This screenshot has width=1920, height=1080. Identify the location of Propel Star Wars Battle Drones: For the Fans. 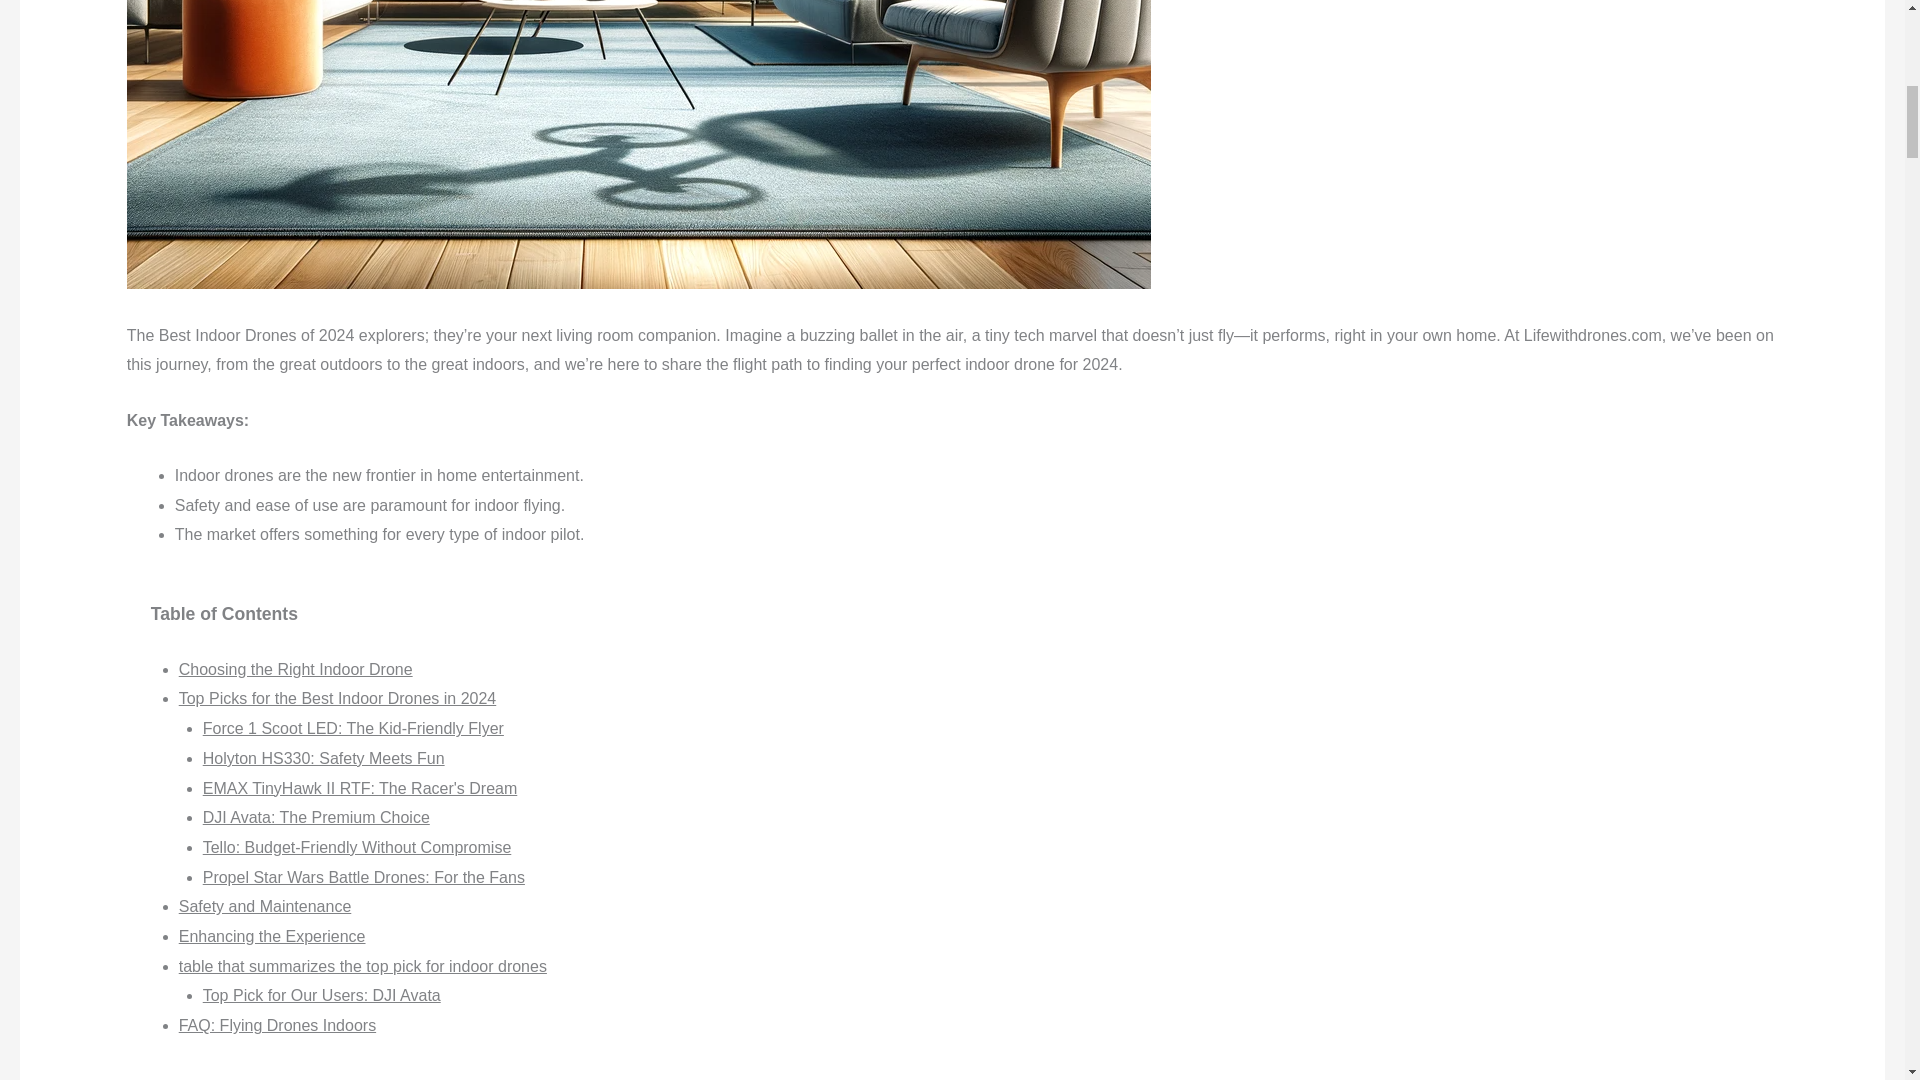
(364, 877).